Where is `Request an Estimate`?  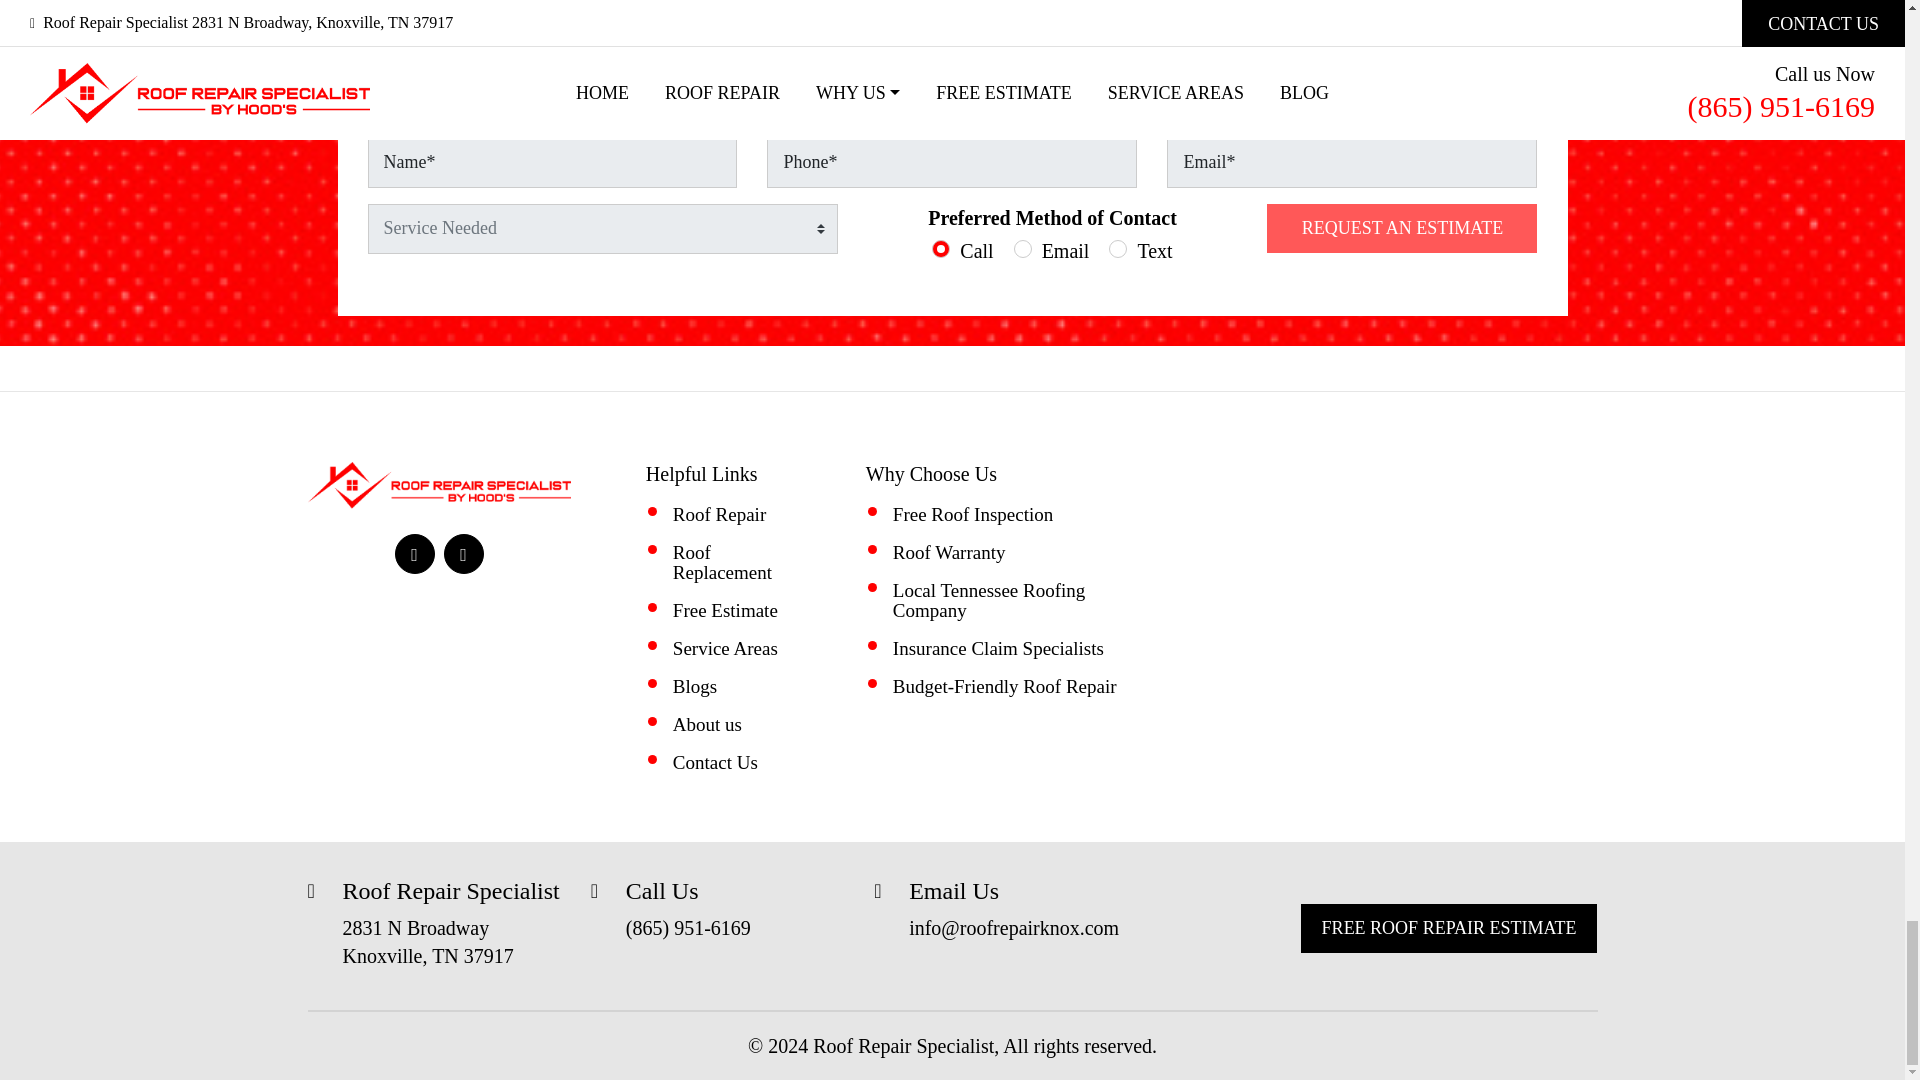 Request an Estimate is located at coordinates (1402, 228).